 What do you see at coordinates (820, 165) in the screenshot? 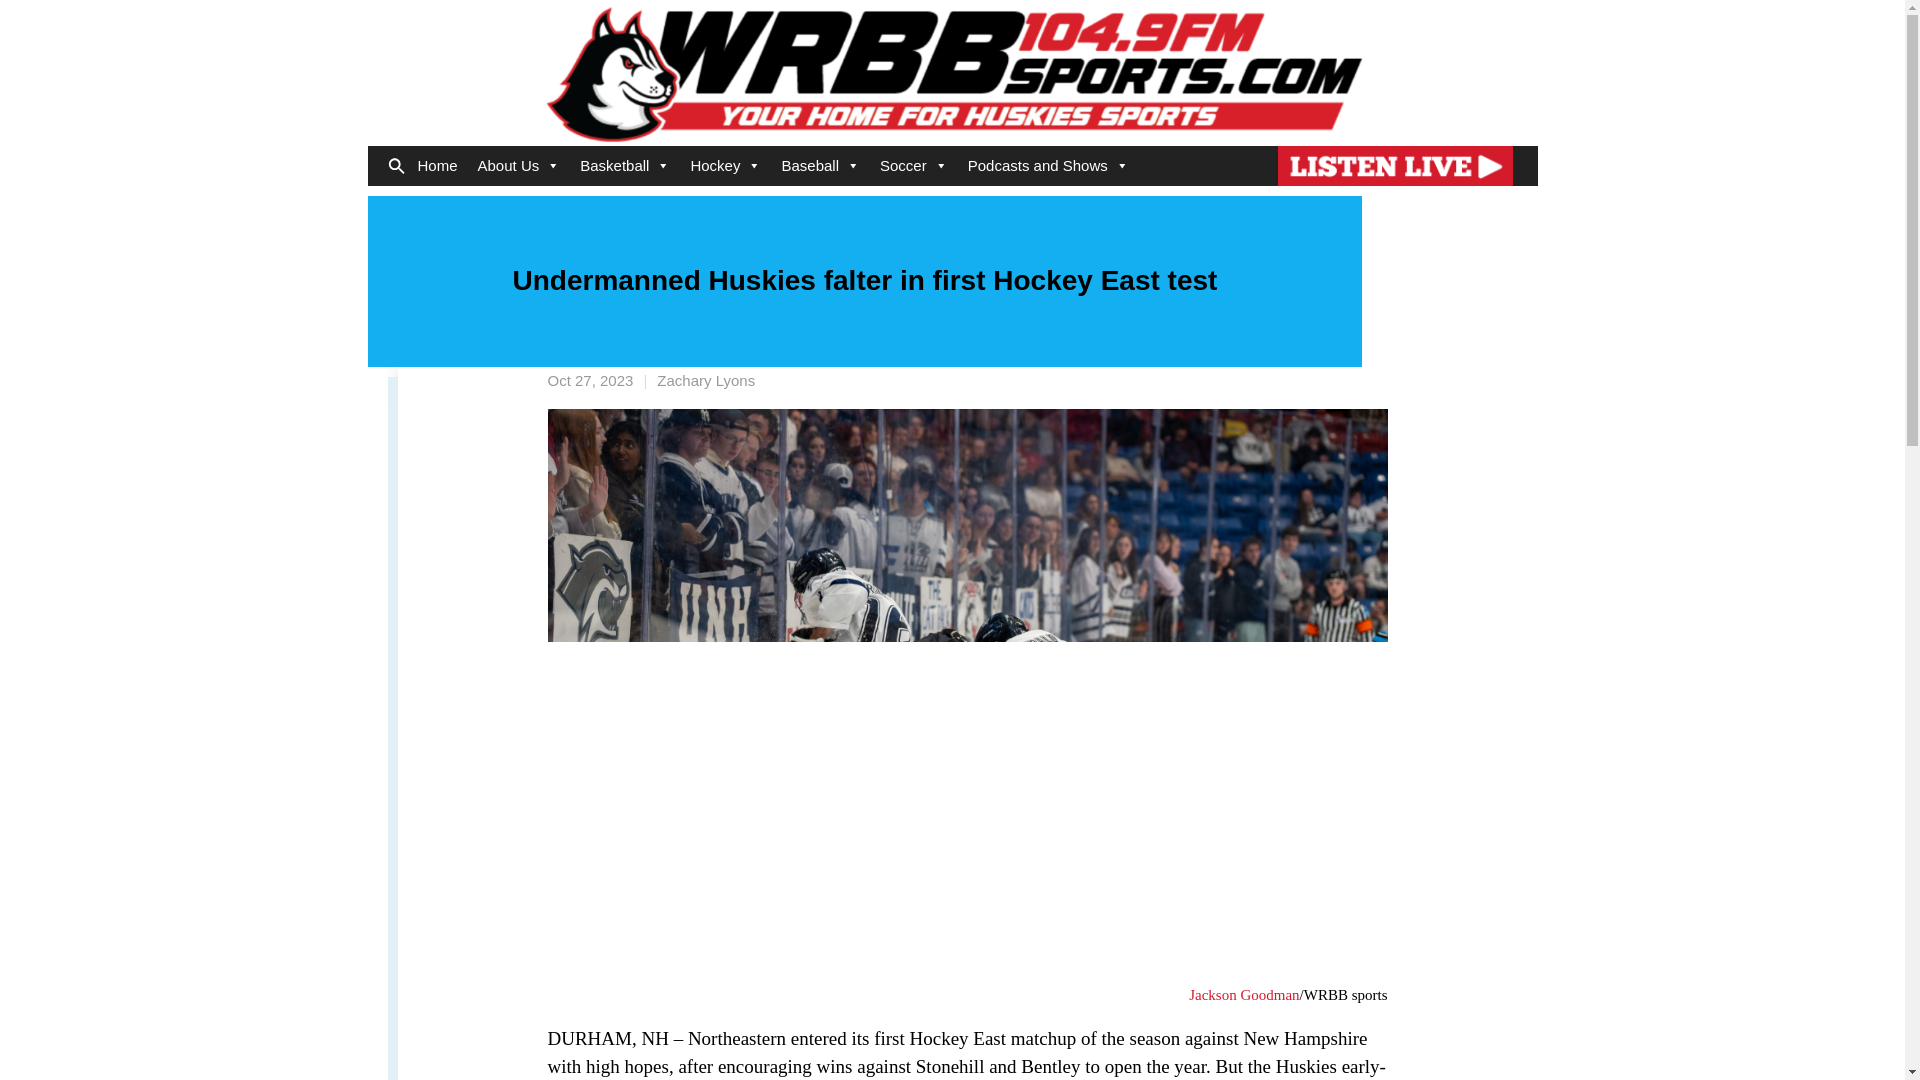
I see `Baseball` at bounding box center [820, 165].